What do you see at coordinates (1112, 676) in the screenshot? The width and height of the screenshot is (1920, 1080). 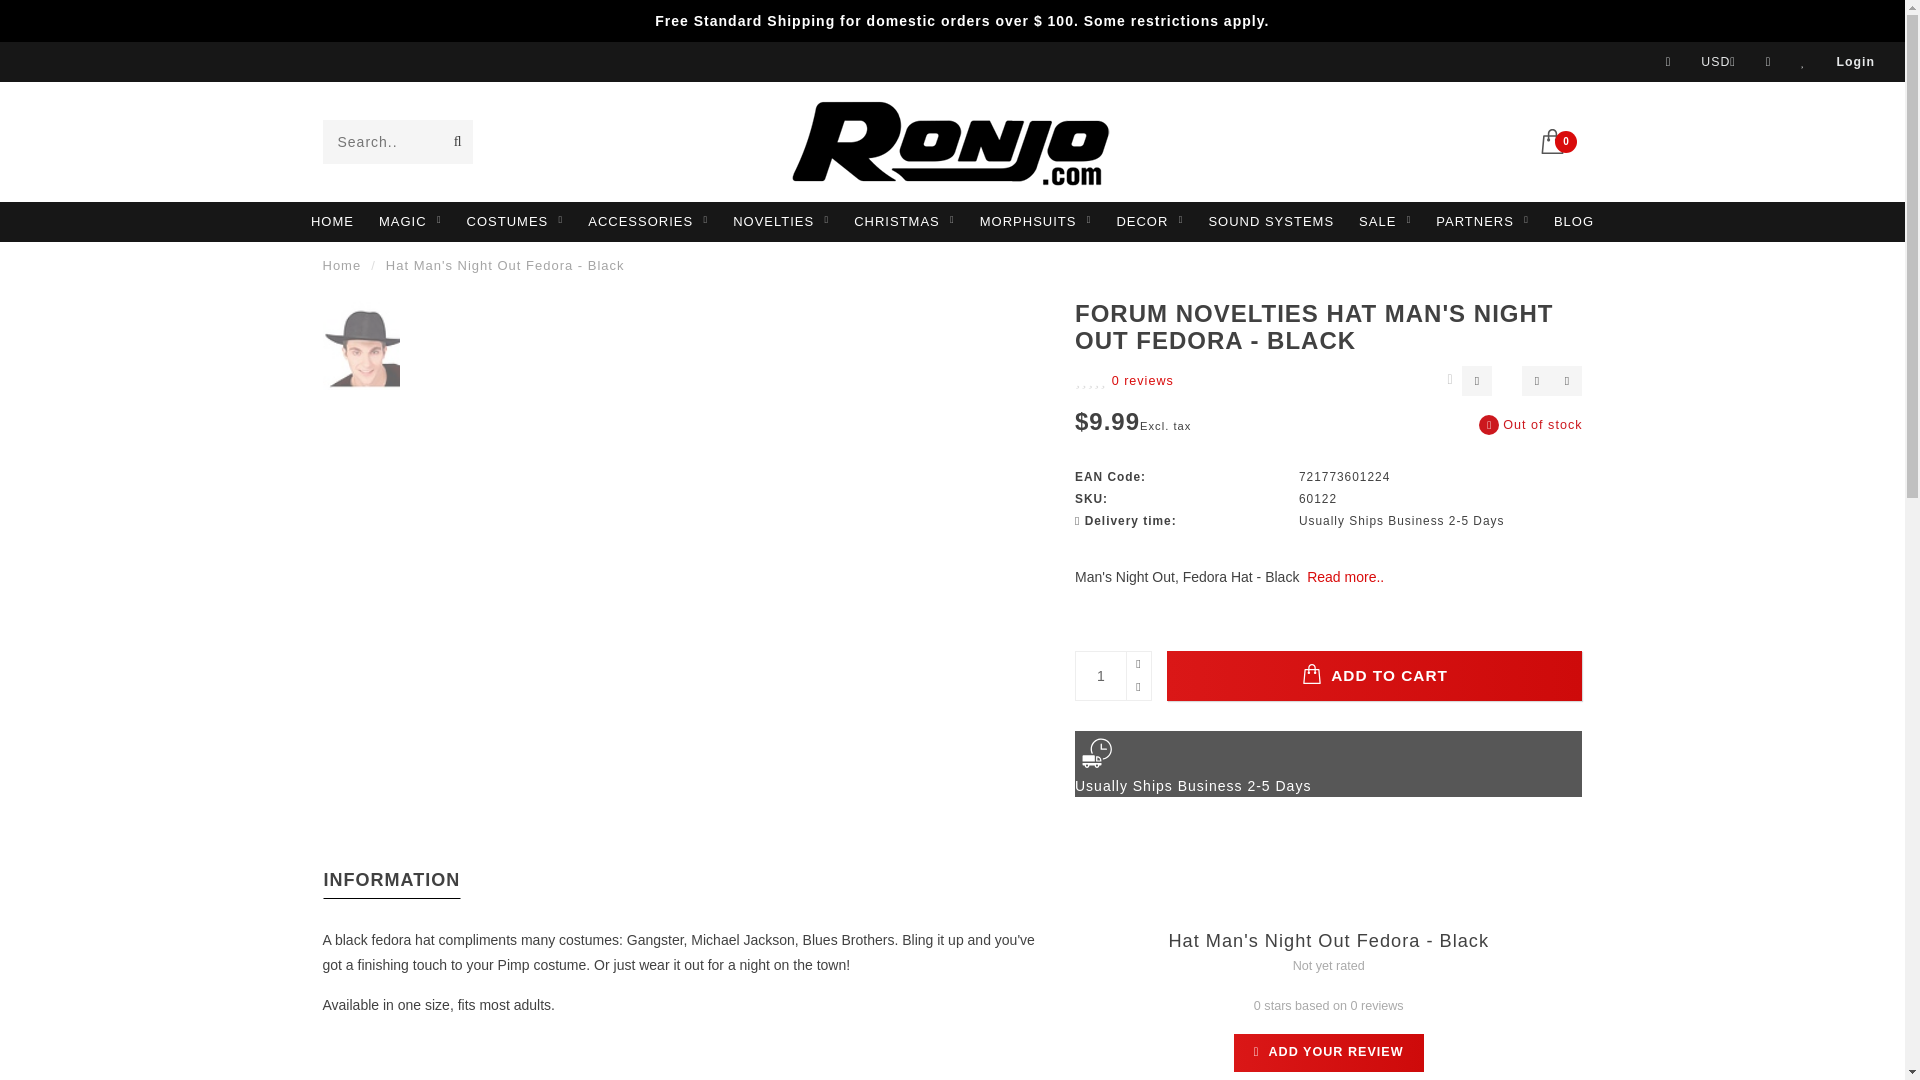 I see `1` at bounding box center [1112, 676].